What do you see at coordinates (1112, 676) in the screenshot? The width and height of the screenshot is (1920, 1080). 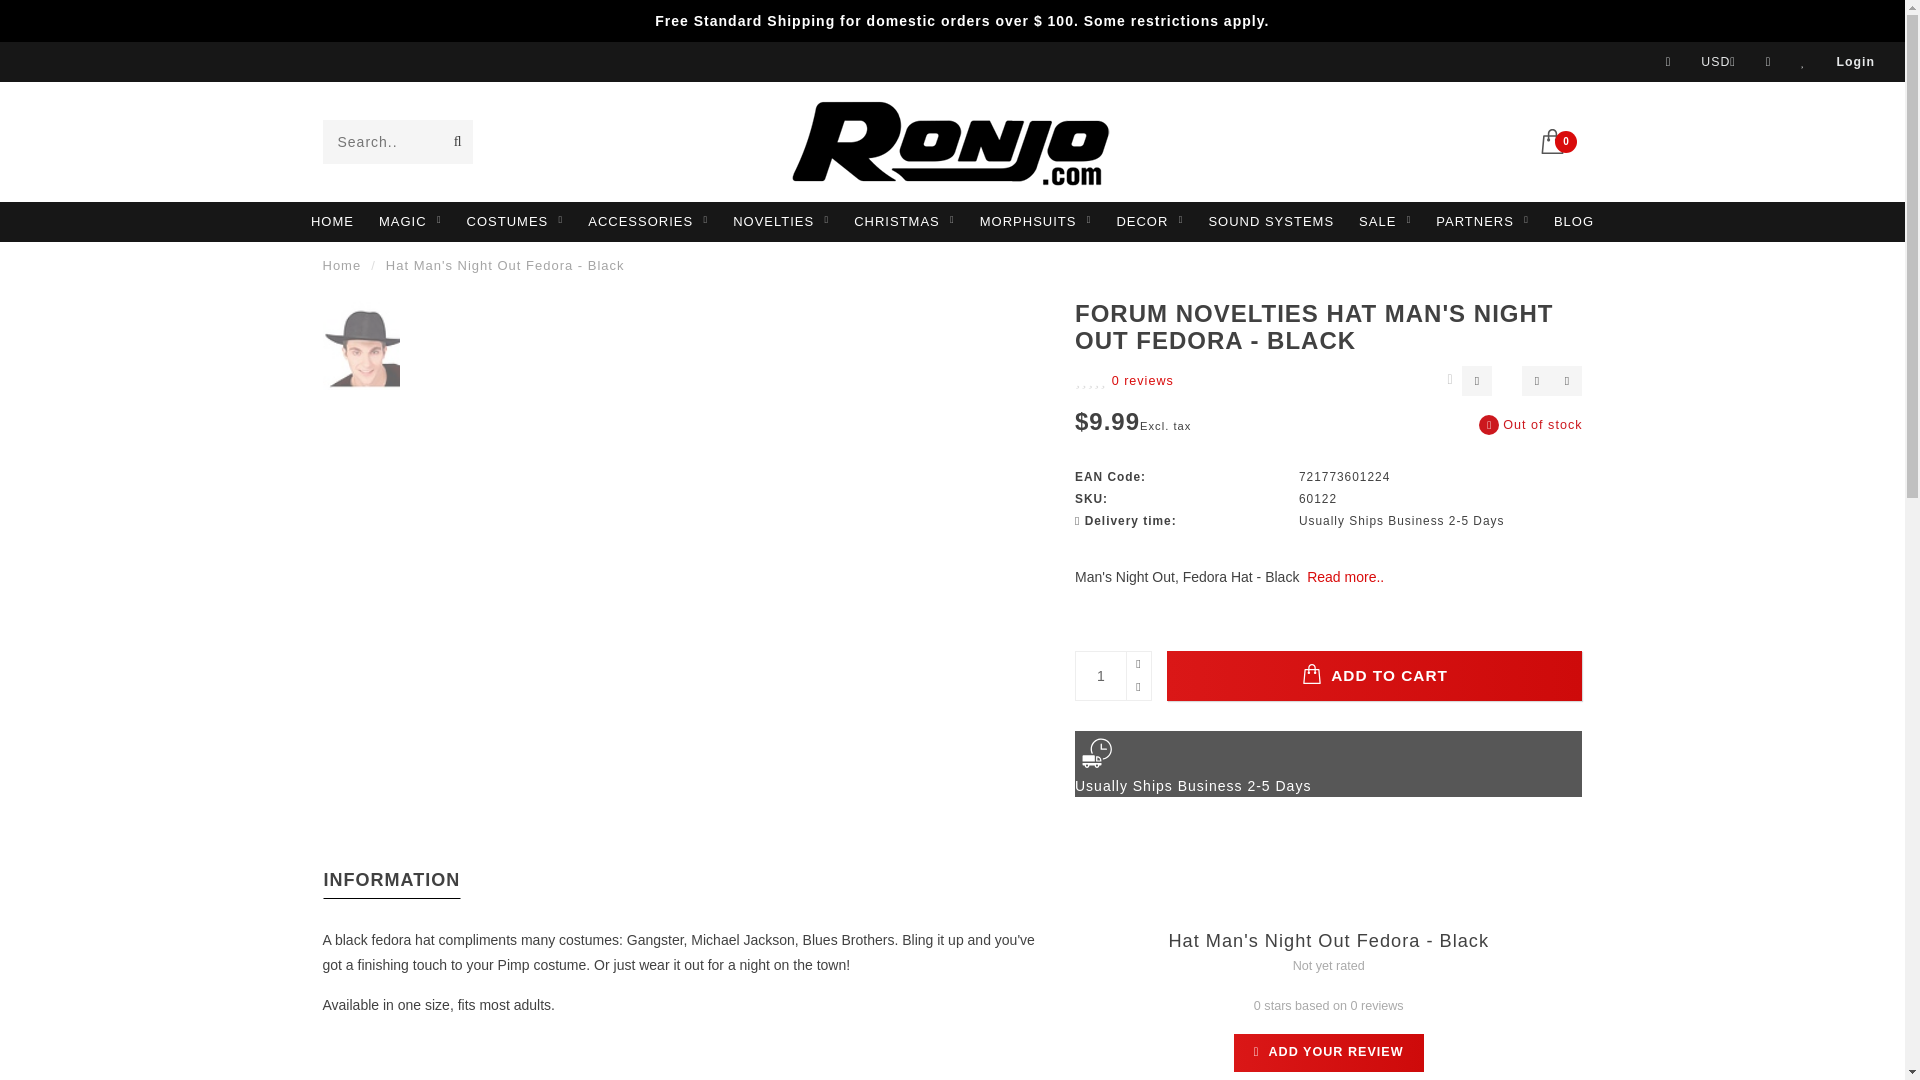 I see `1` at bounding box center [1112, 676].